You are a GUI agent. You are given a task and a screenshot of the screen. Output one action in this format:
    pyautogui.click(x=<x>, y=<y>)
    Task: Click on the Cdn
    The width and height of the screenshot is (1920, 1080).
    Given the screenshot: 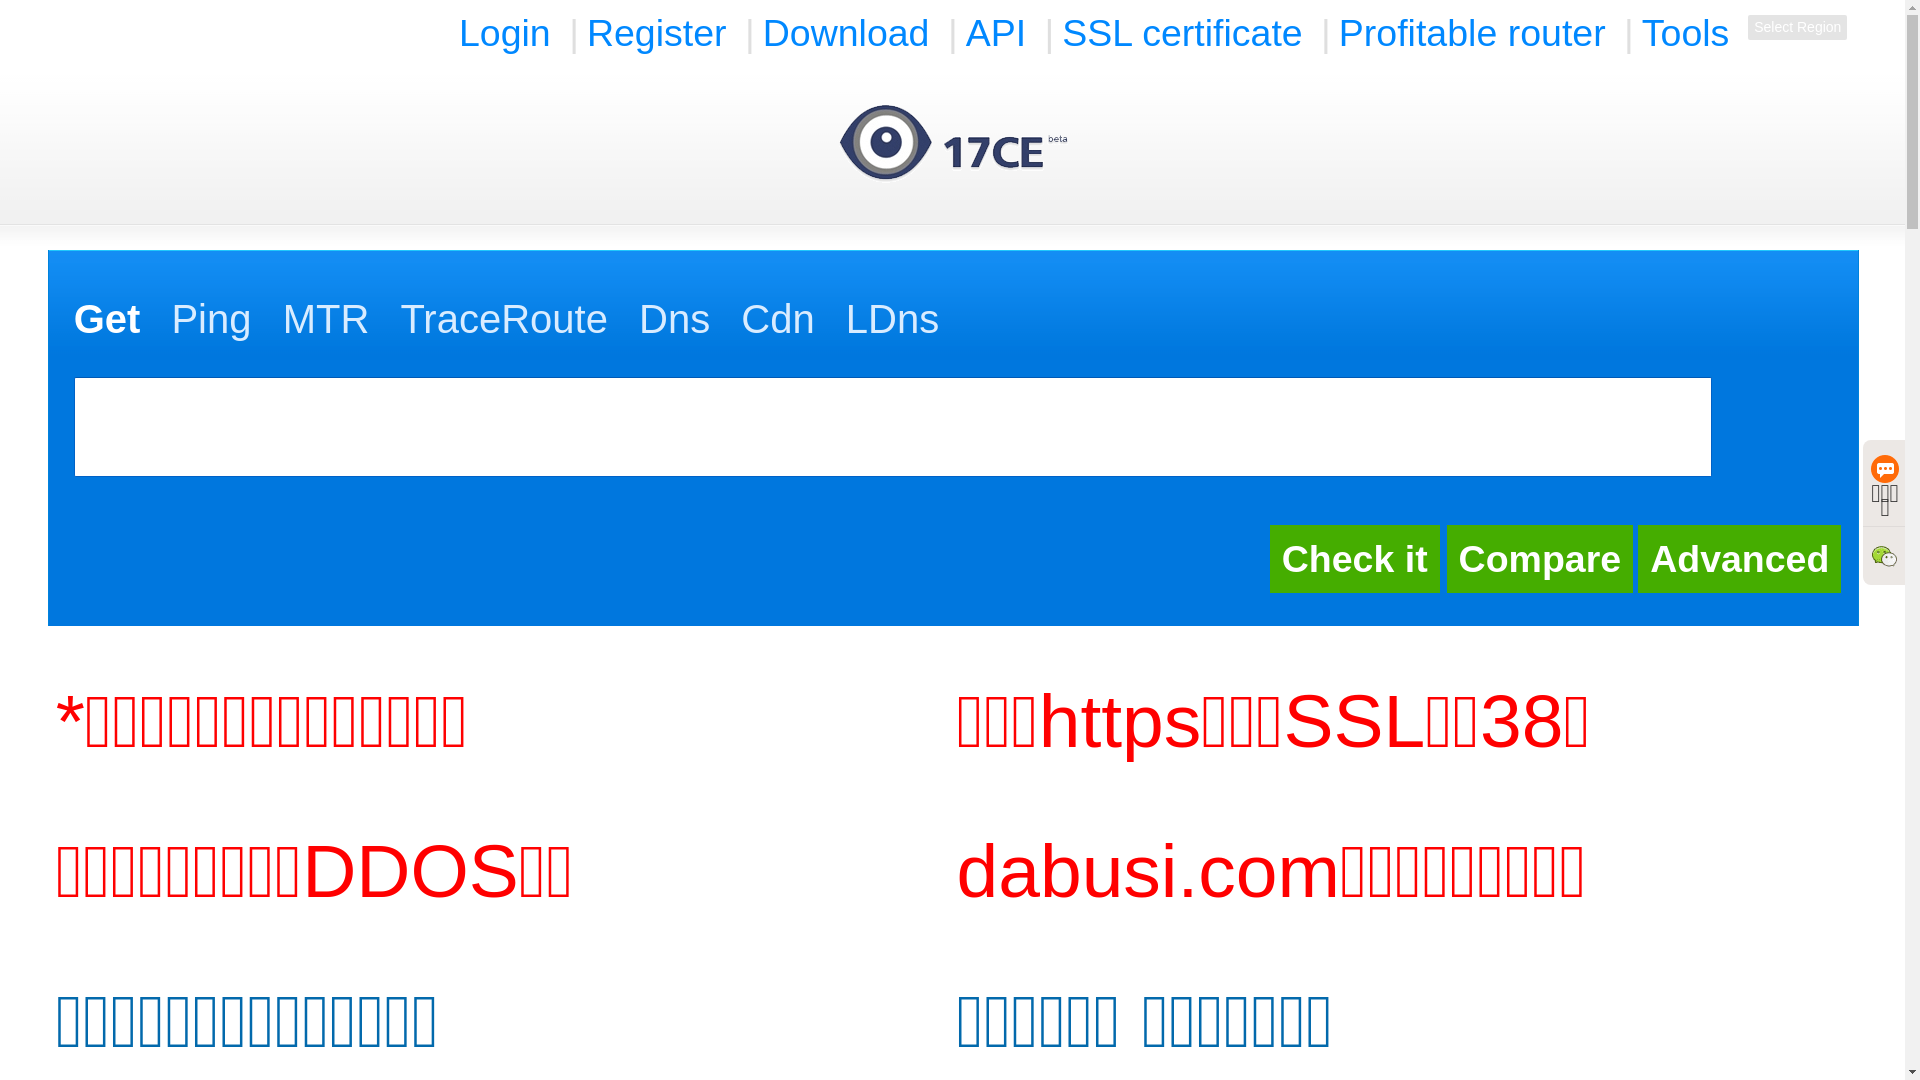 What is the action you would take?
    pyautogui.click(x=778, y=319)
    